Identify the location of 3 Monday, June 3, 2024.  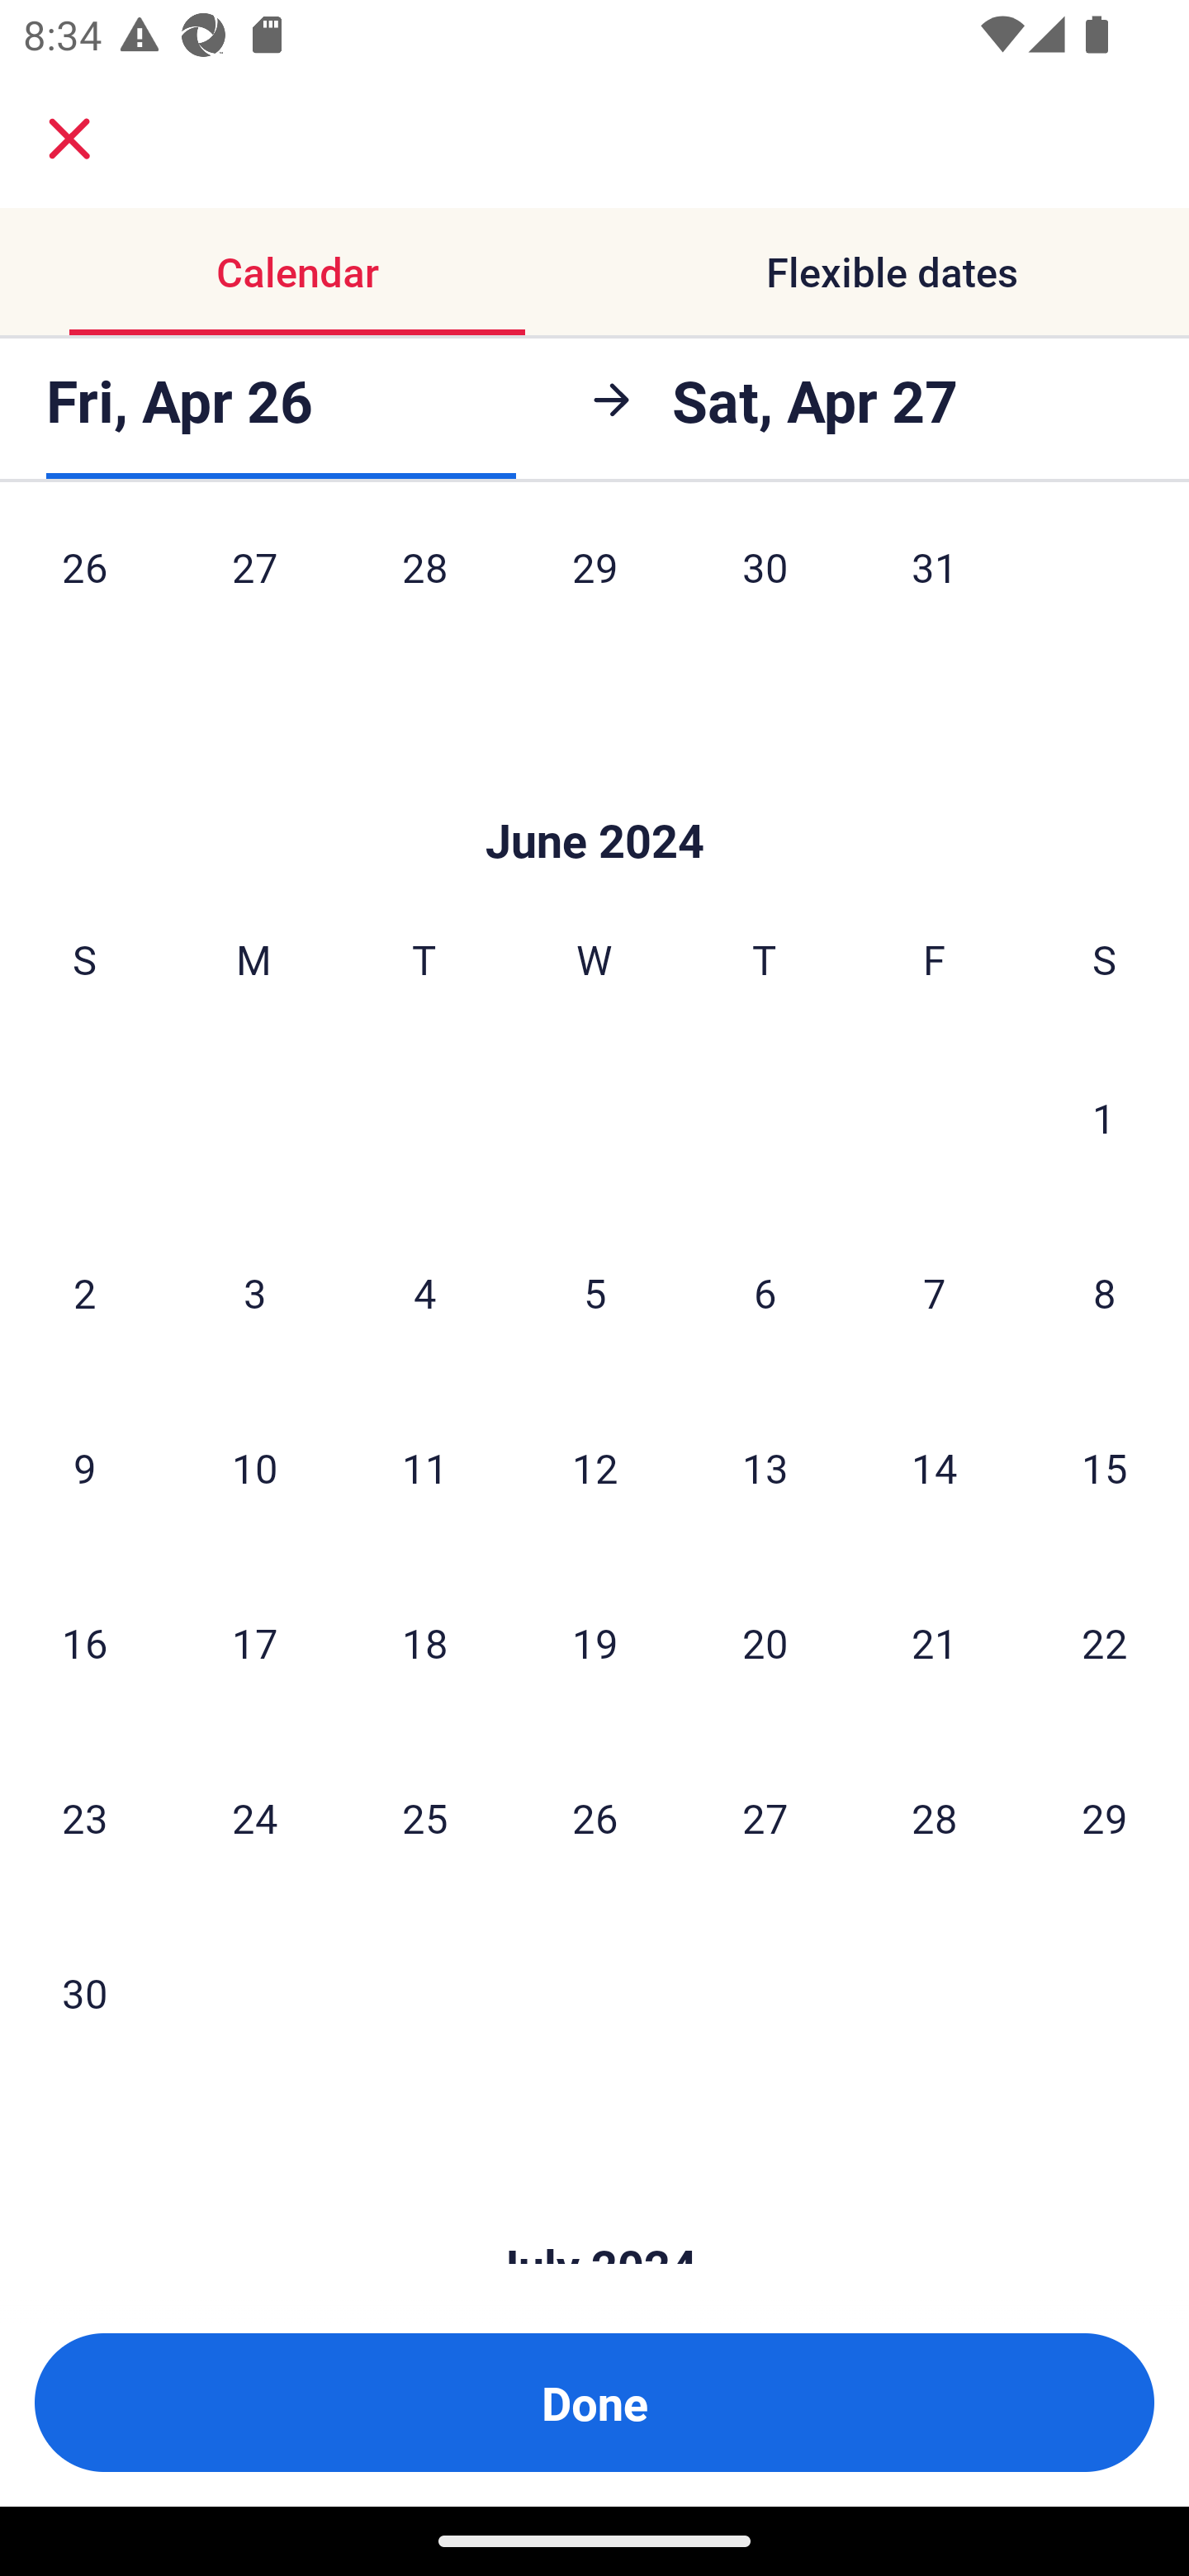
(254, 1293).